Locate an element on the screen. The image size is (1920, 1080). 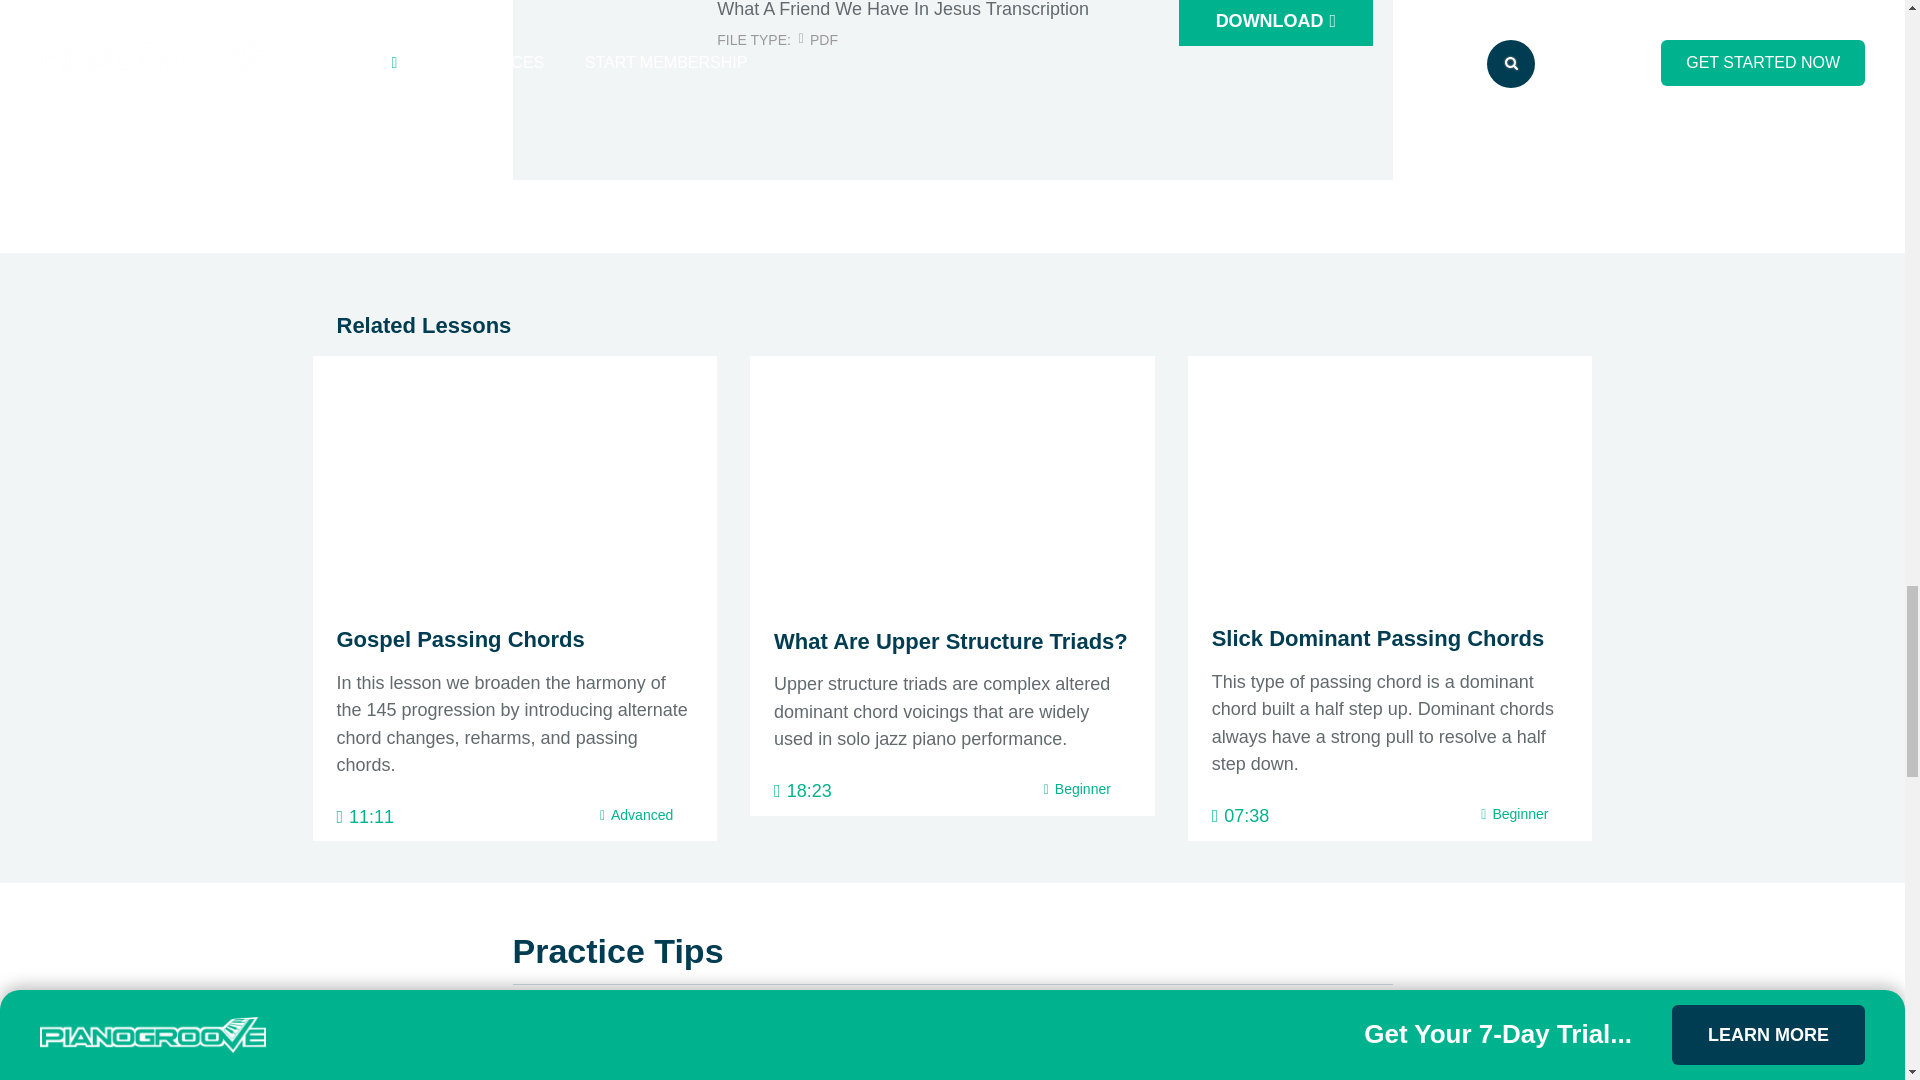
Gospel Passing Chords is located at coordinates (460, 640).